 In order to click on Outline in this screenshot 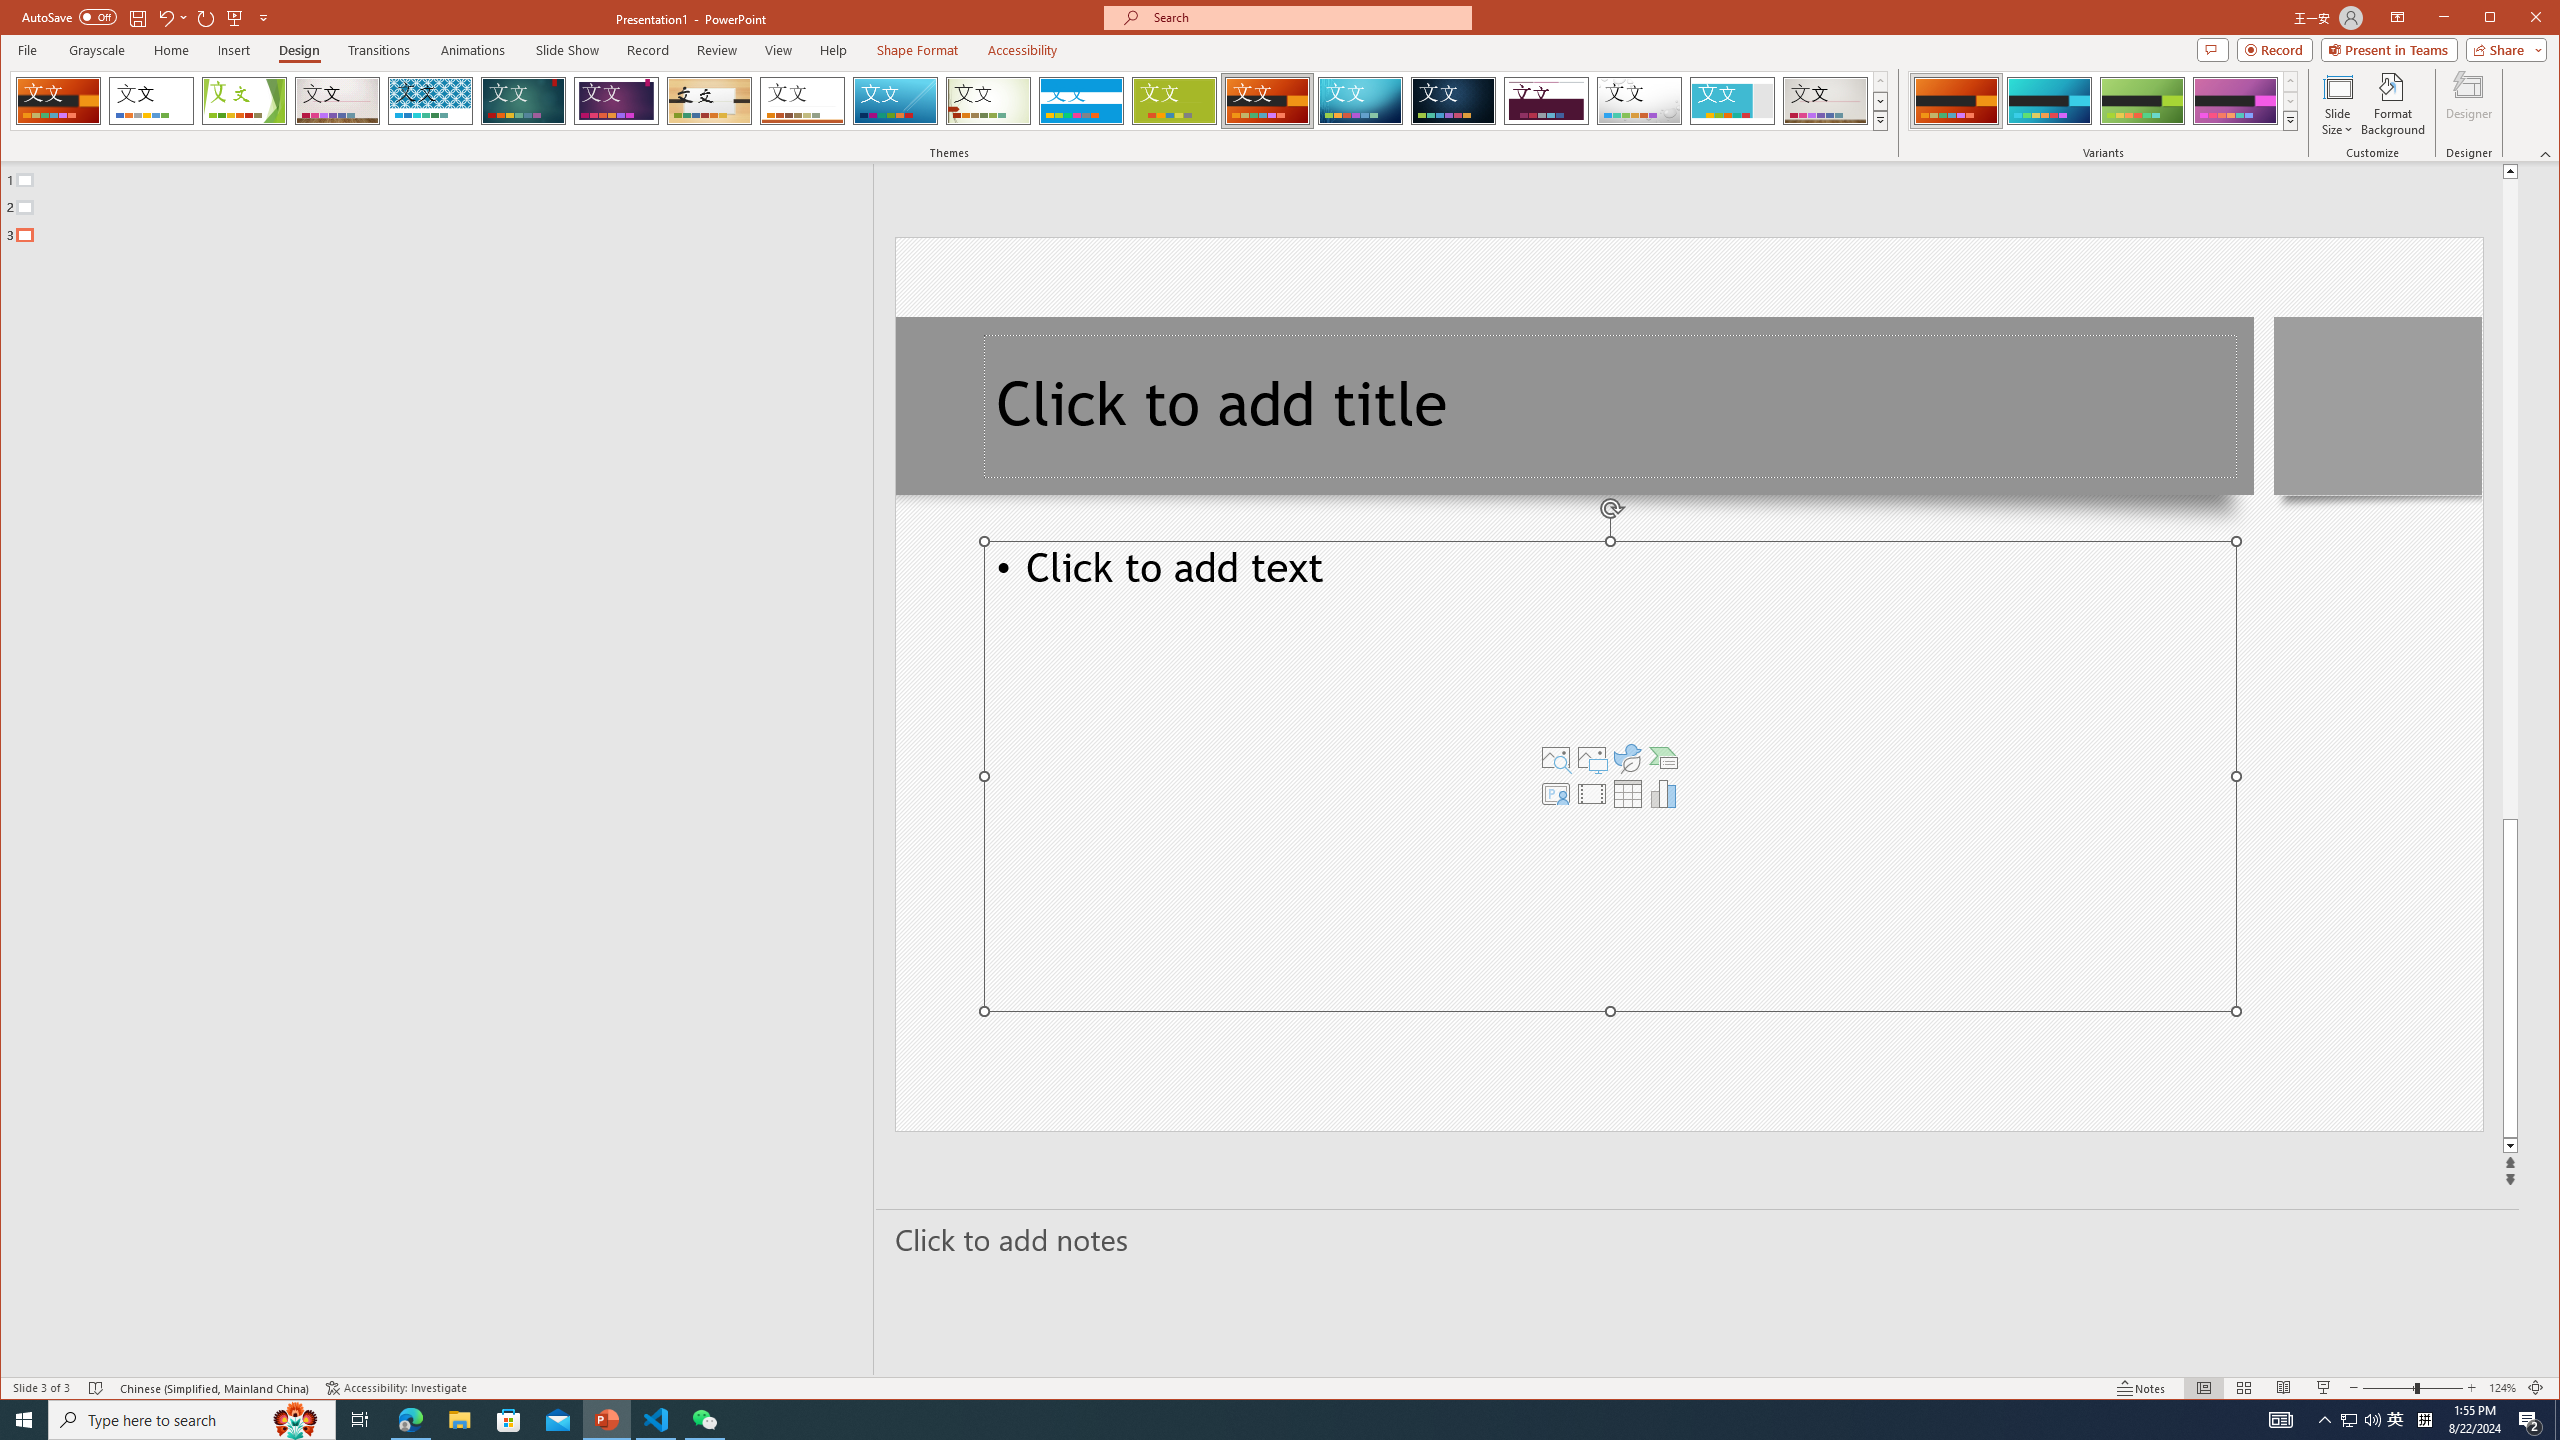, I will do `click(445, 202)`.